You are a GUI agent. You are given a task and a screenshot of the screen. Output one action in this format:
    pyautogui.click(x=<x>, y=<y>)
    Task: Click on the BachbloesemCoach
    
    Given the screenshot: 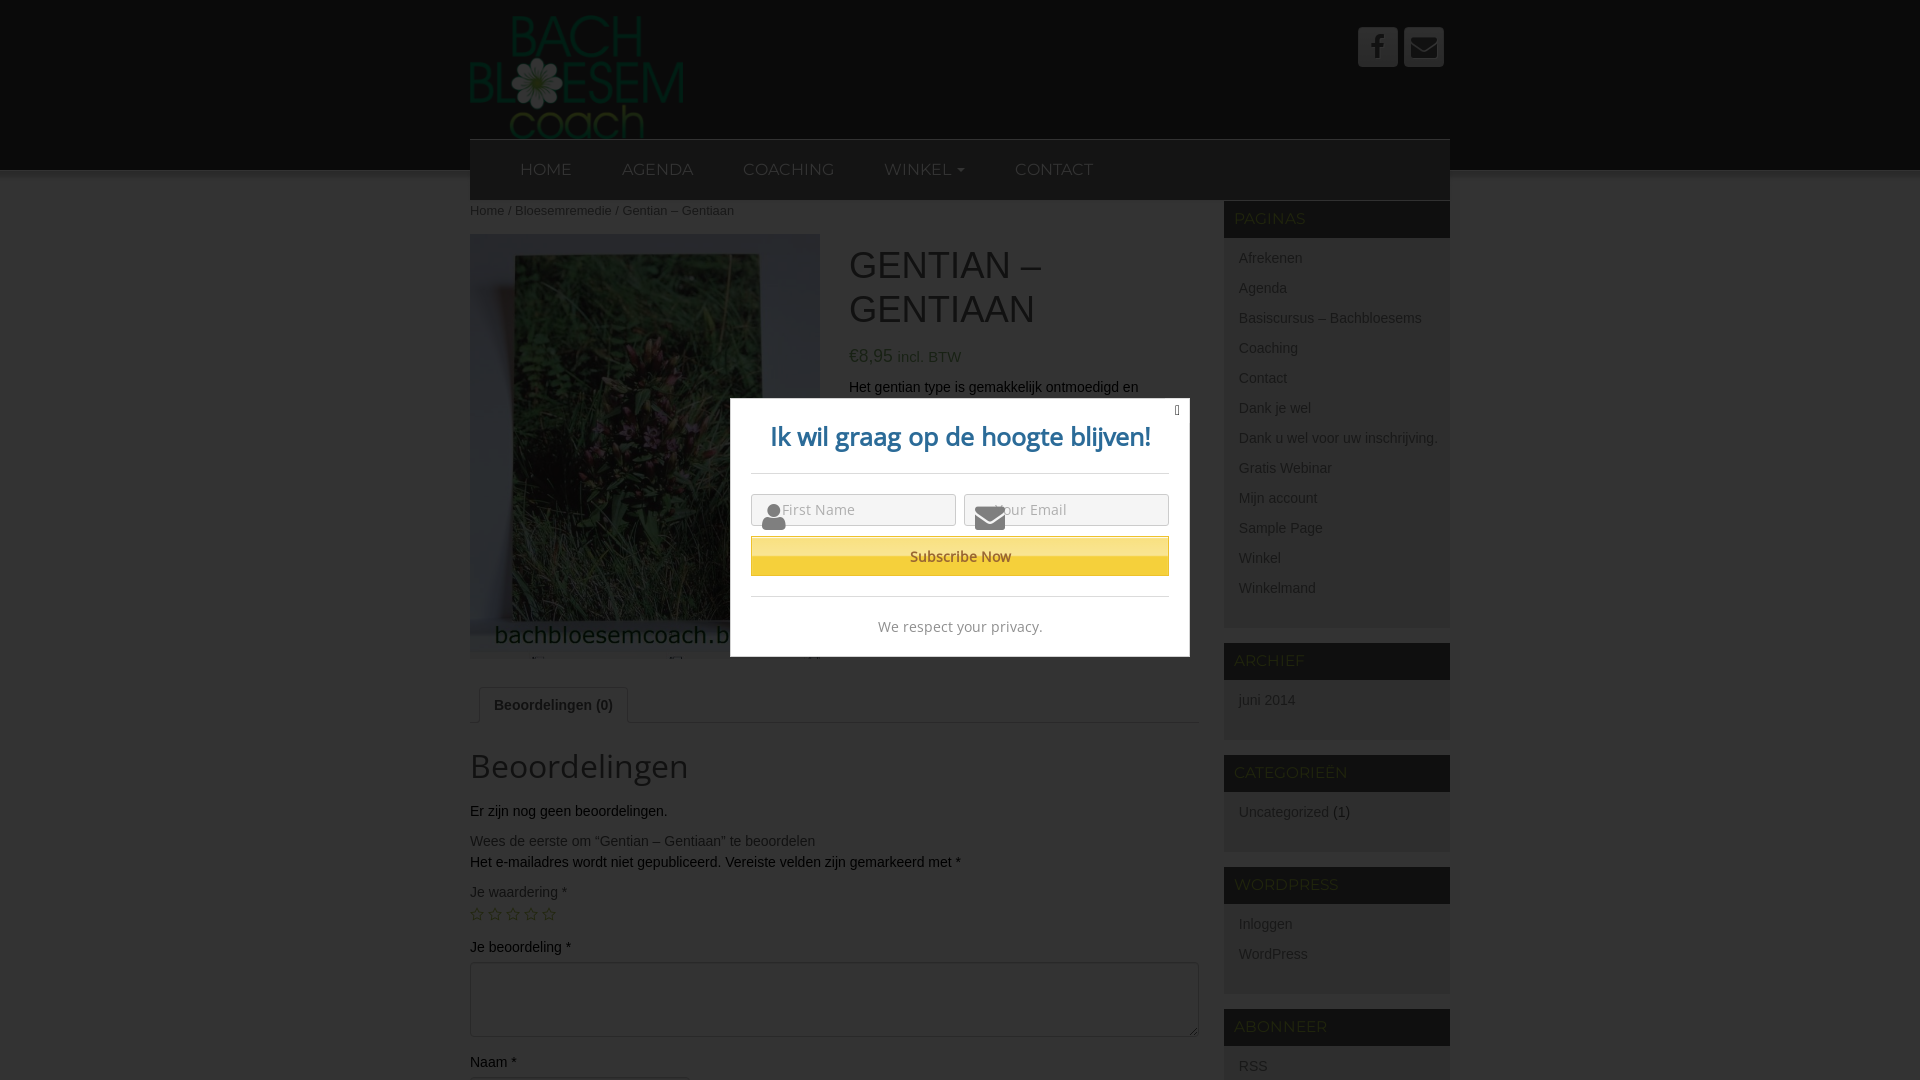 What is the action you would take?
    pyautogui.click(x=576, y=76)
    